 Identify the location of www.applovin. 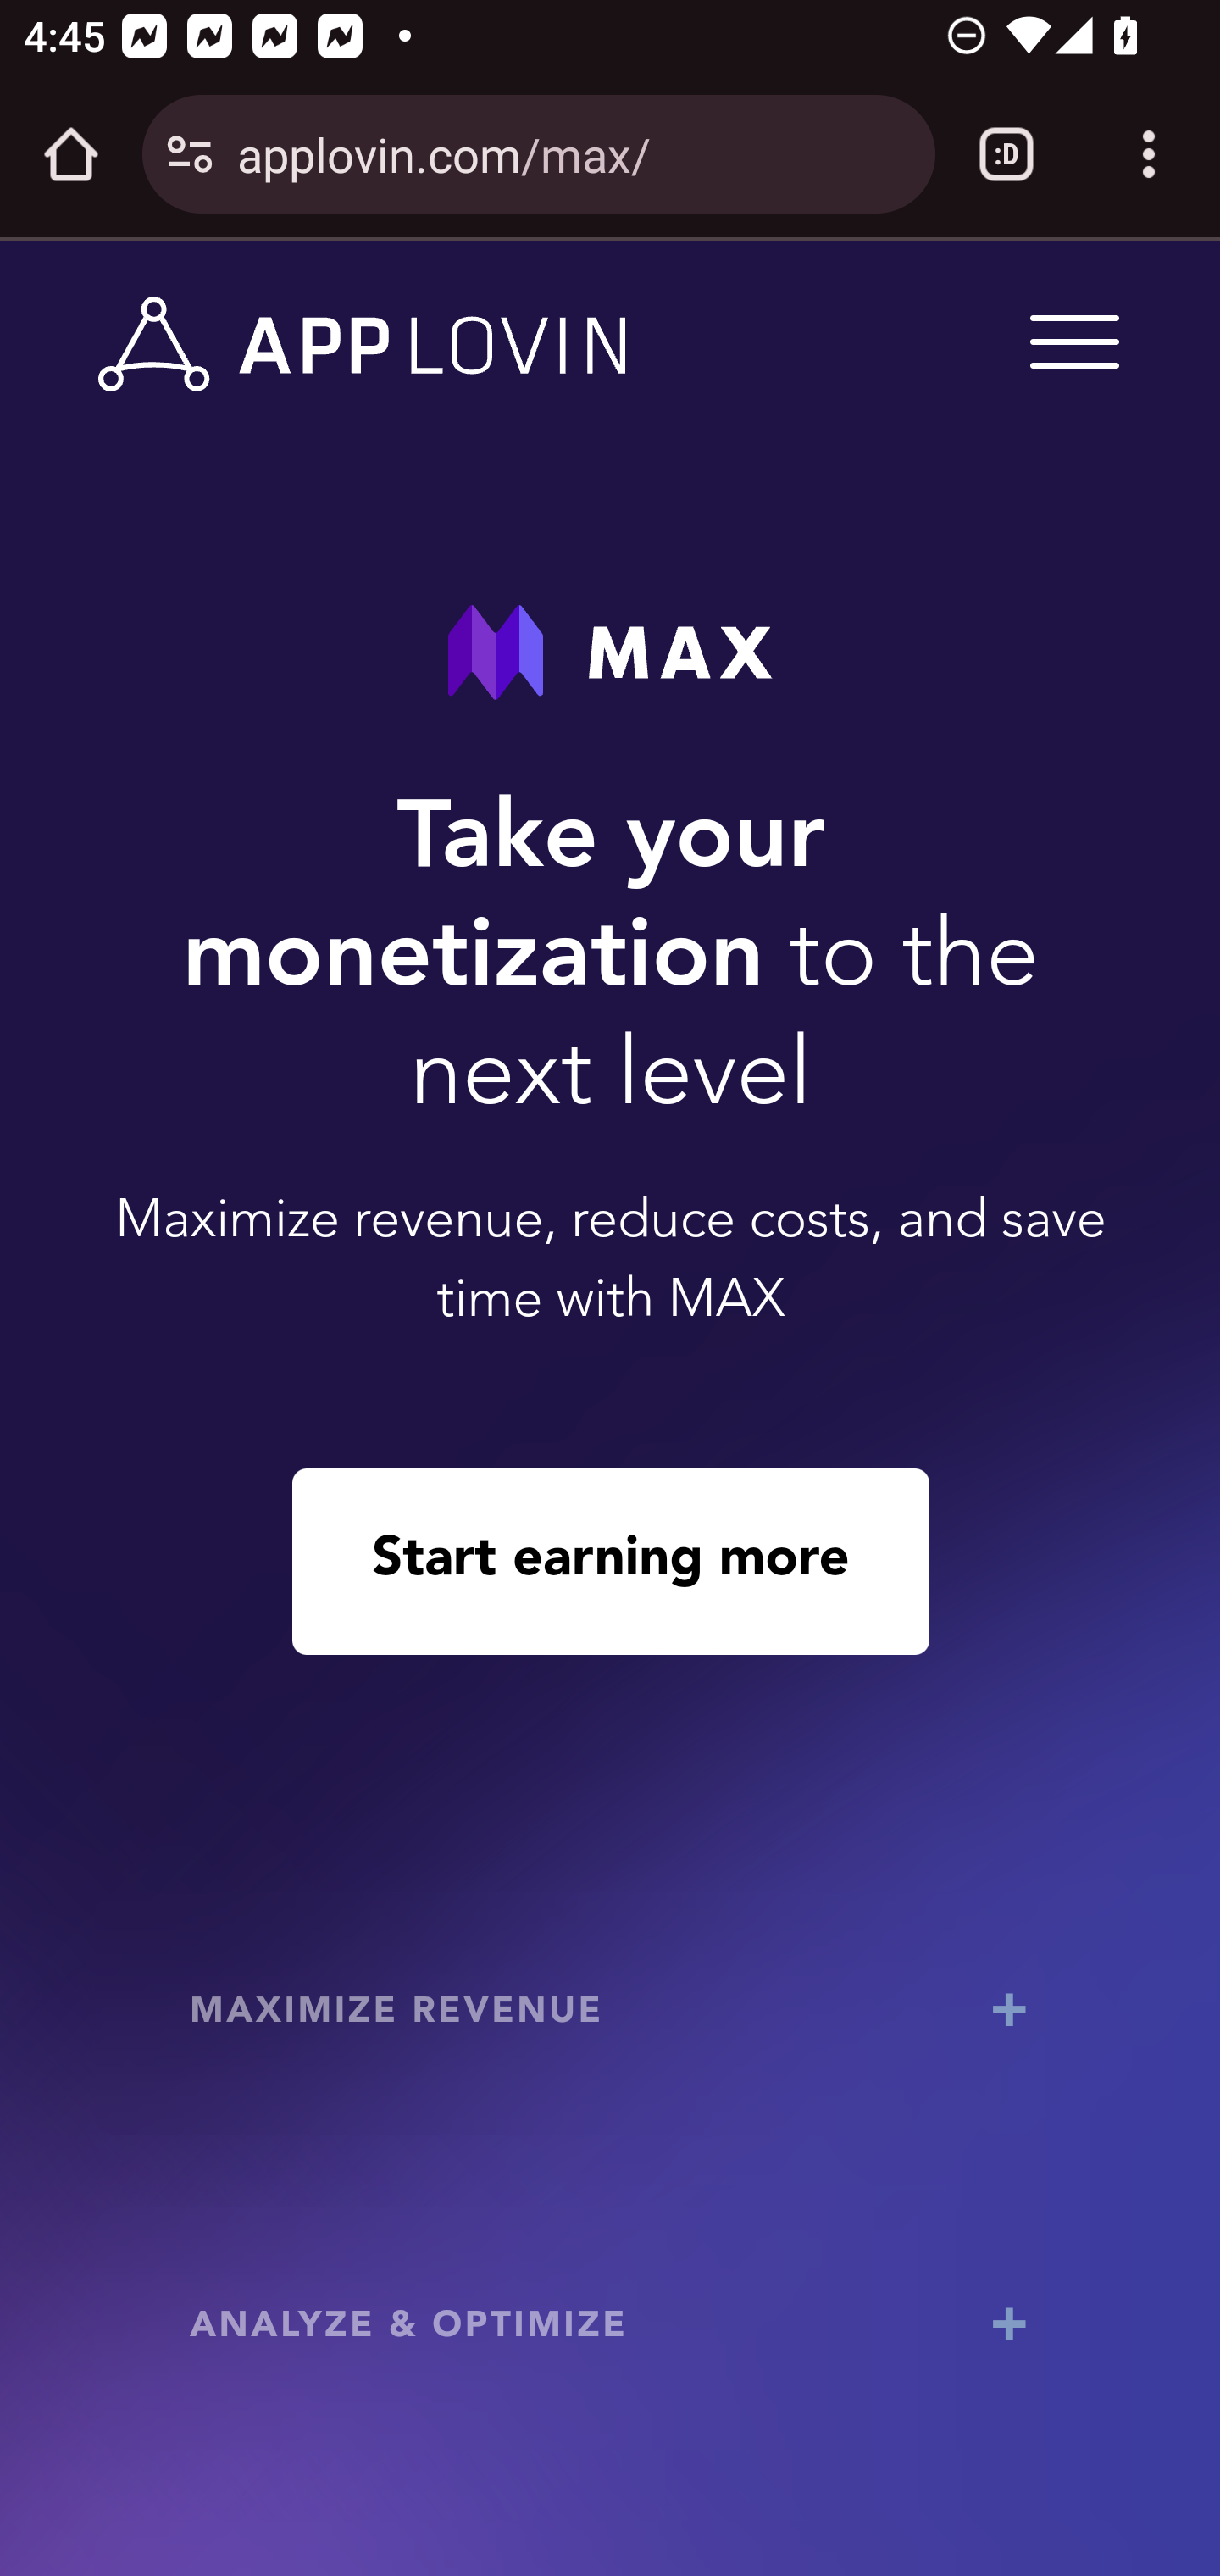
(363, 345).